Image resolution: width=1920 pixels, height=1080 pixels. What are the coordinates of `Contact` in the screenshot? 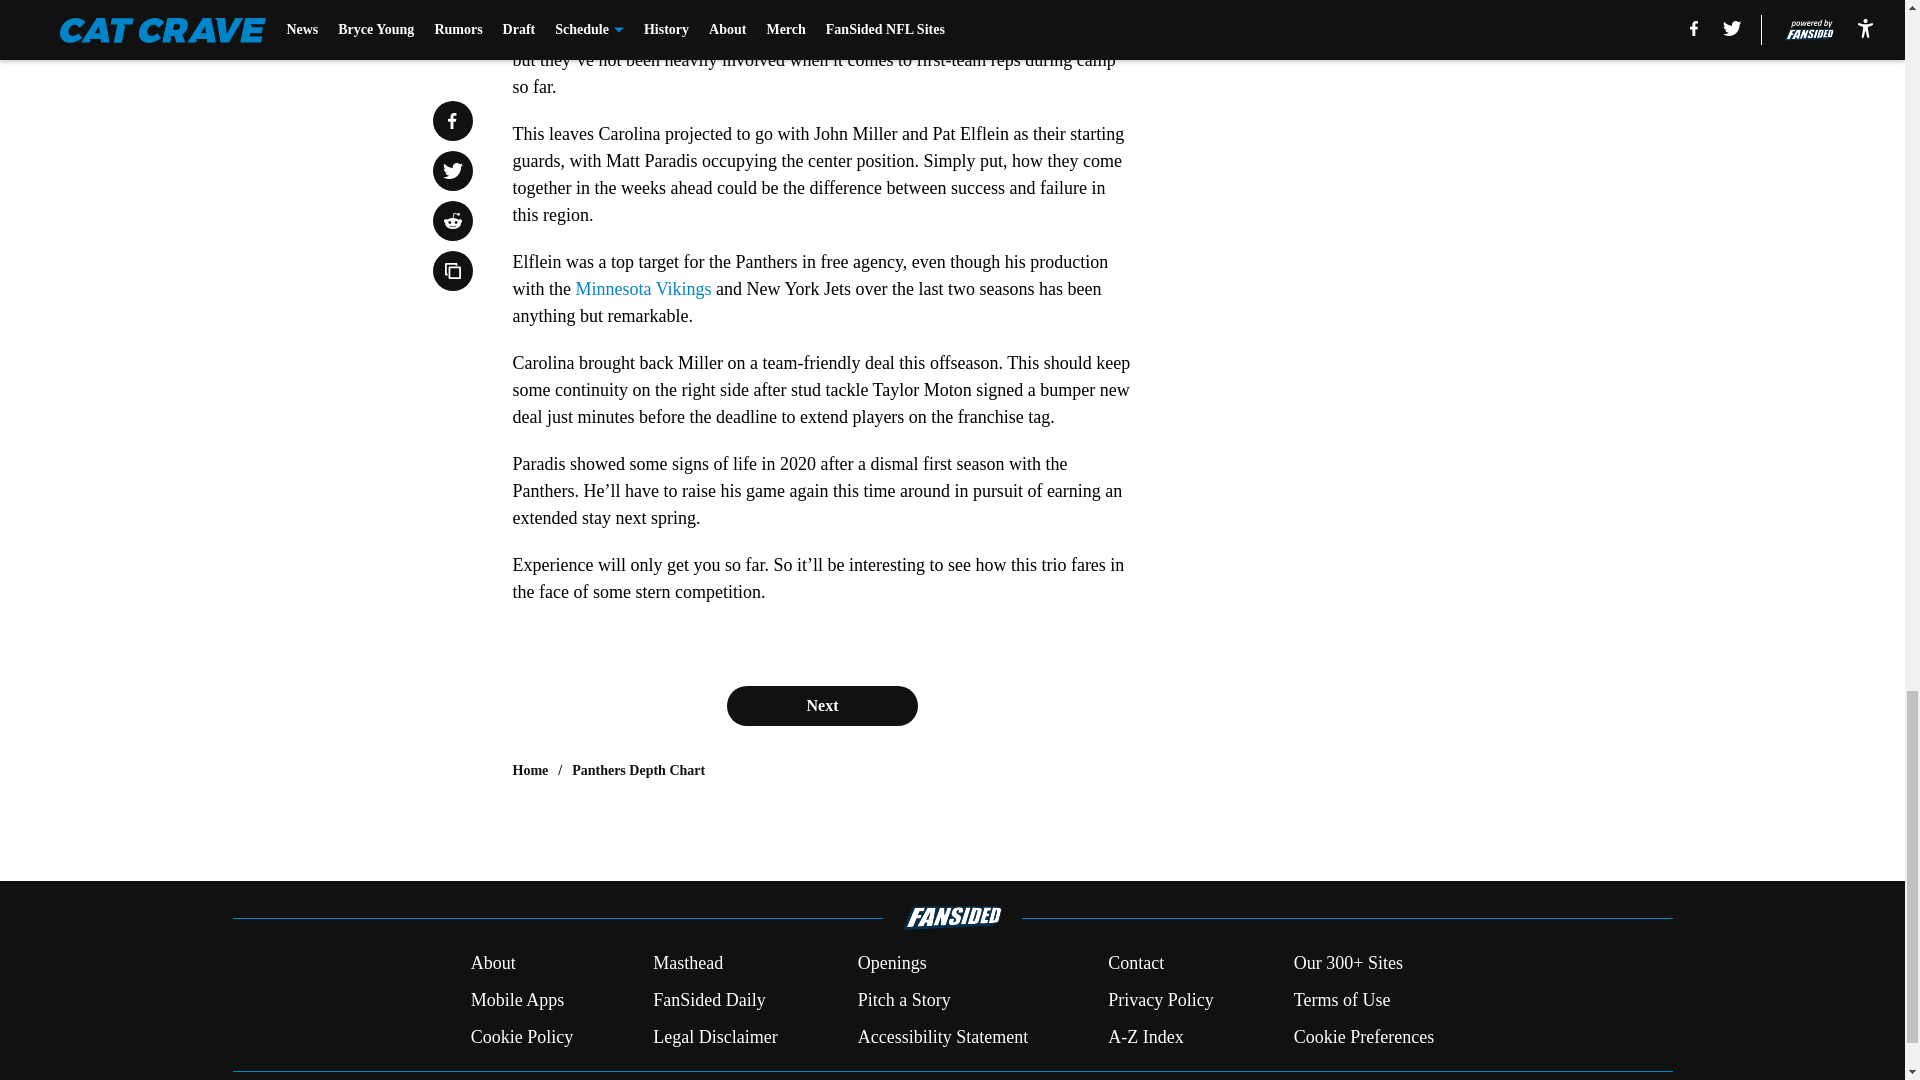 It's located at (1135, 964).